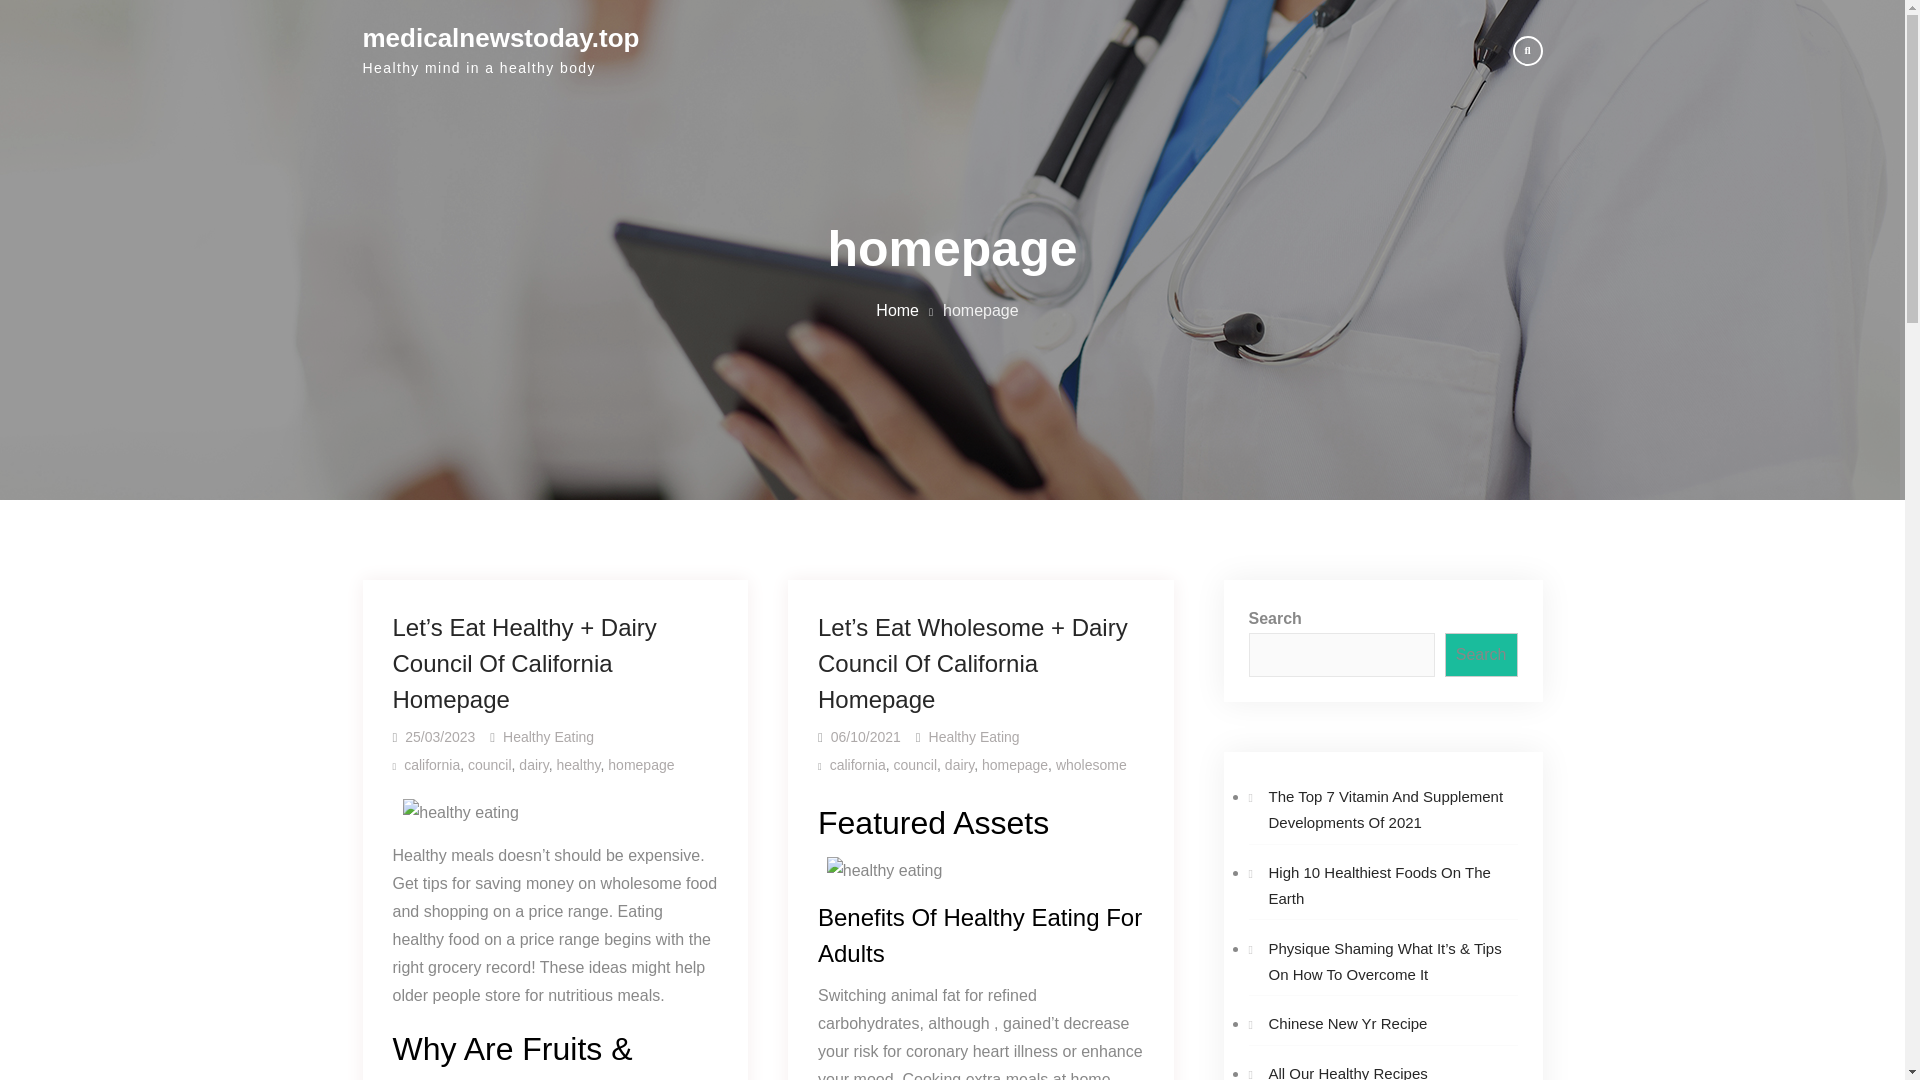 The image size is (1920, 1080). What do you see at coordinates (857, 765) in the screenshot?
I see `california` at bounding box center [857, 765].